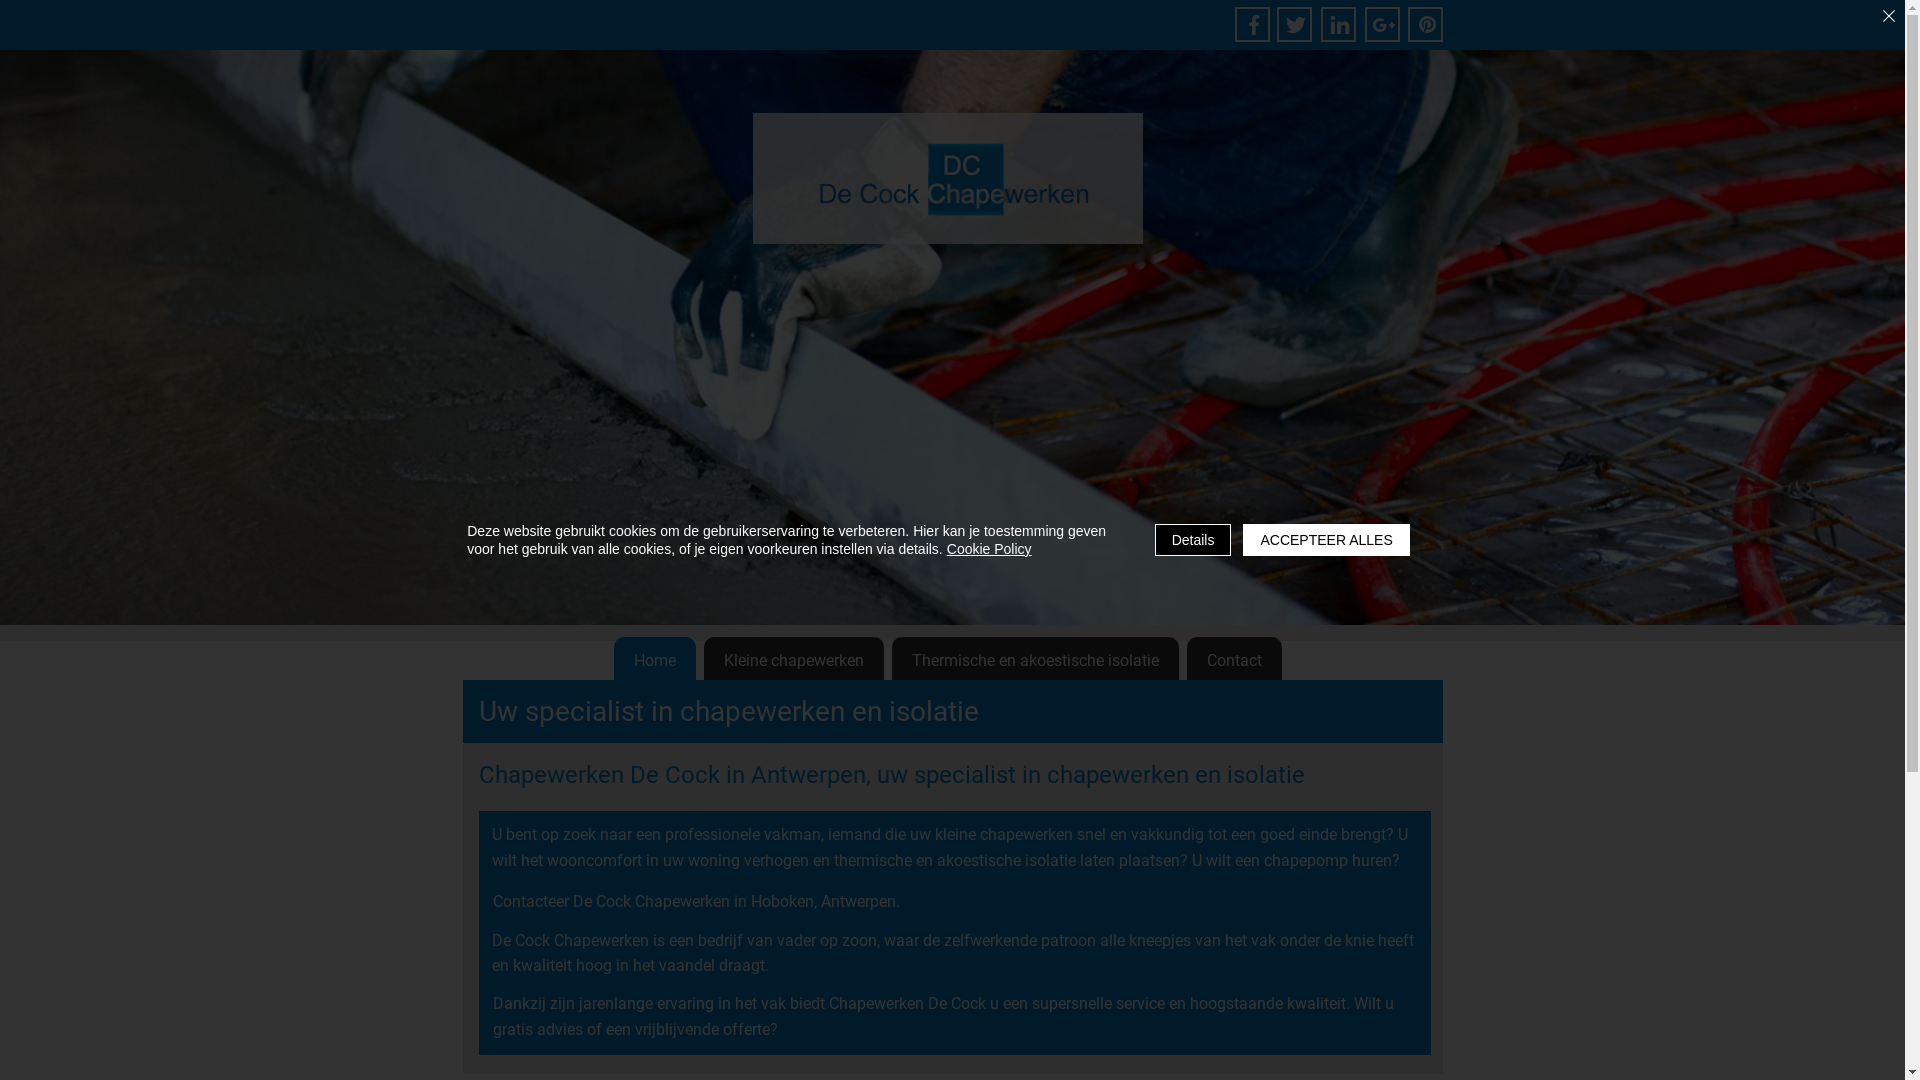 This screenshot has height=1080, width=1920. I want to click on Details, so click(1194, 540).